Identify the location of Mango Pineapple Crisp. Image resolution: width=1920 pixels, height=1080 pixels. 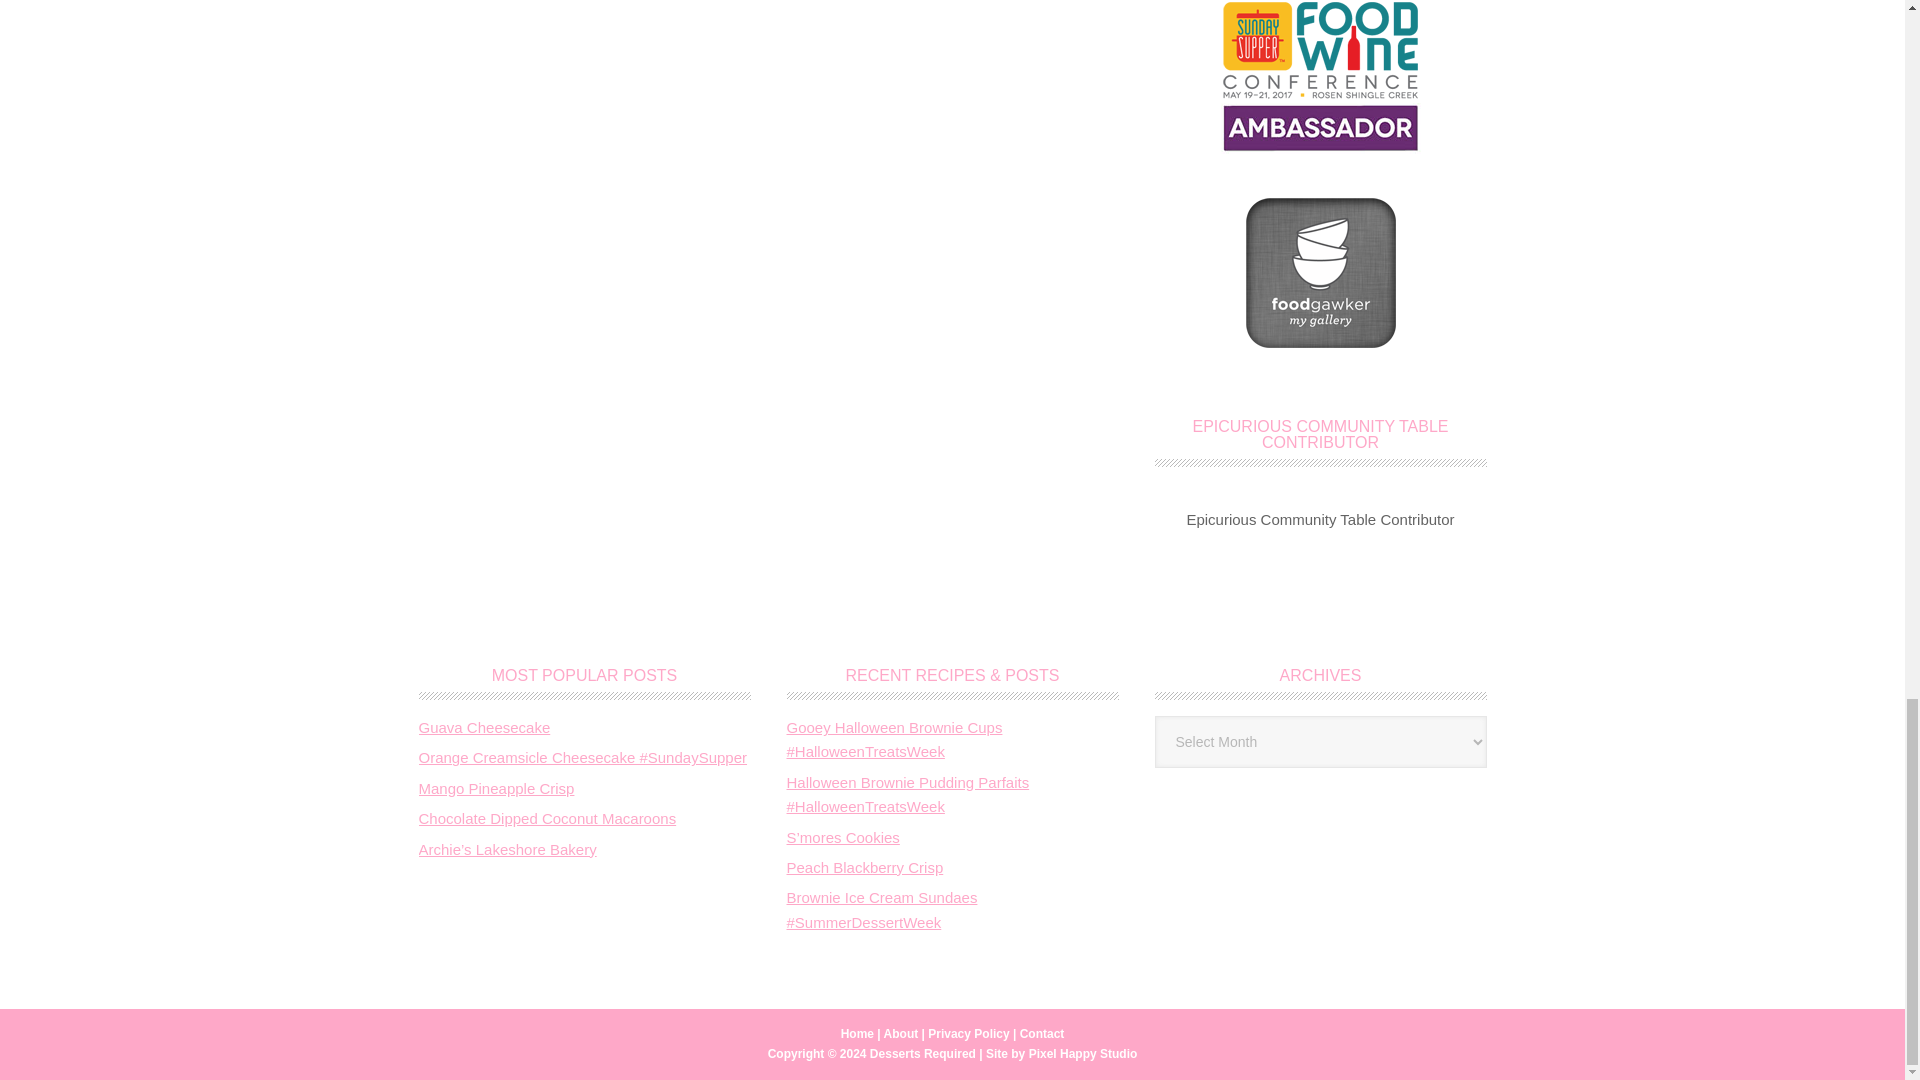
(496, 788).